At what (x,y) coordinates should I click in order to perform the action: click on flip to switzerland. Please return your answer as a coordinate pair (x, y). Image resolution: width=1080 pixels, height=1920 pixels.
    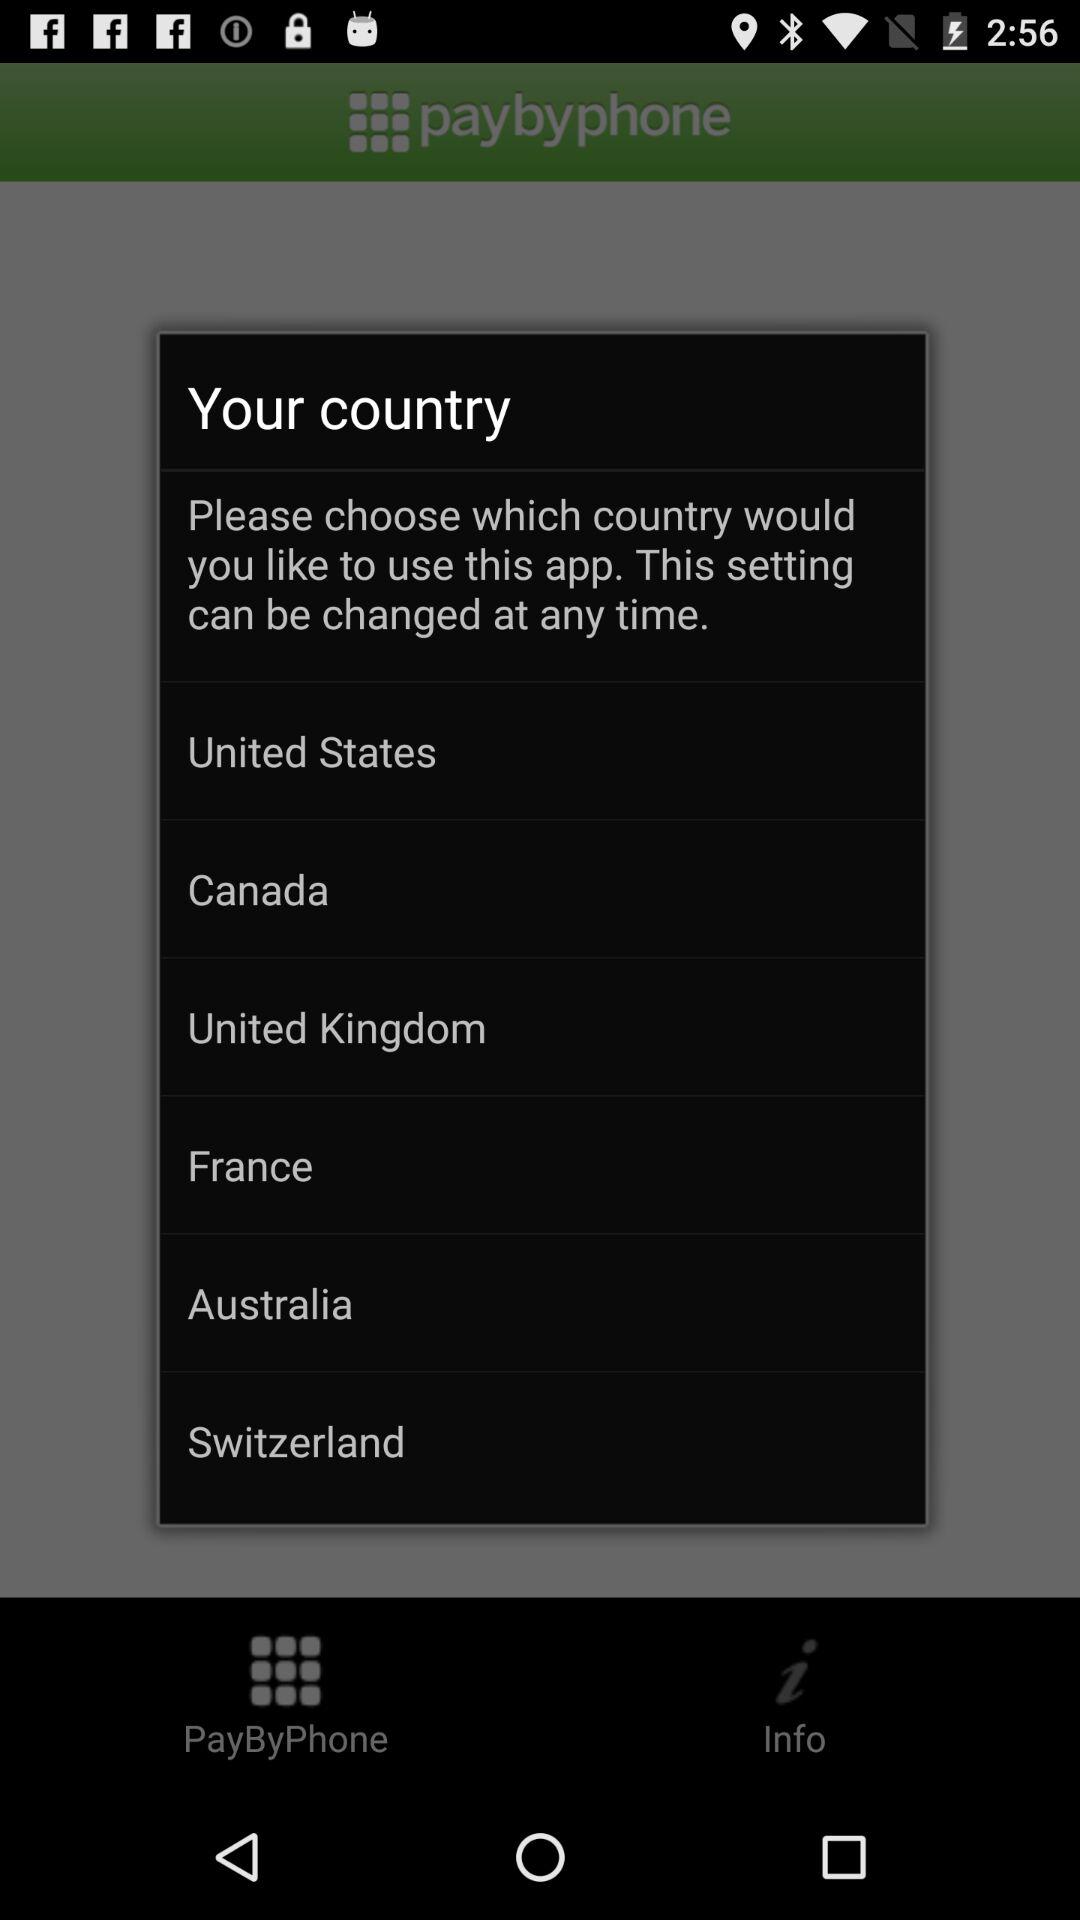
    Looking at the image, I should click on (542, 1440).